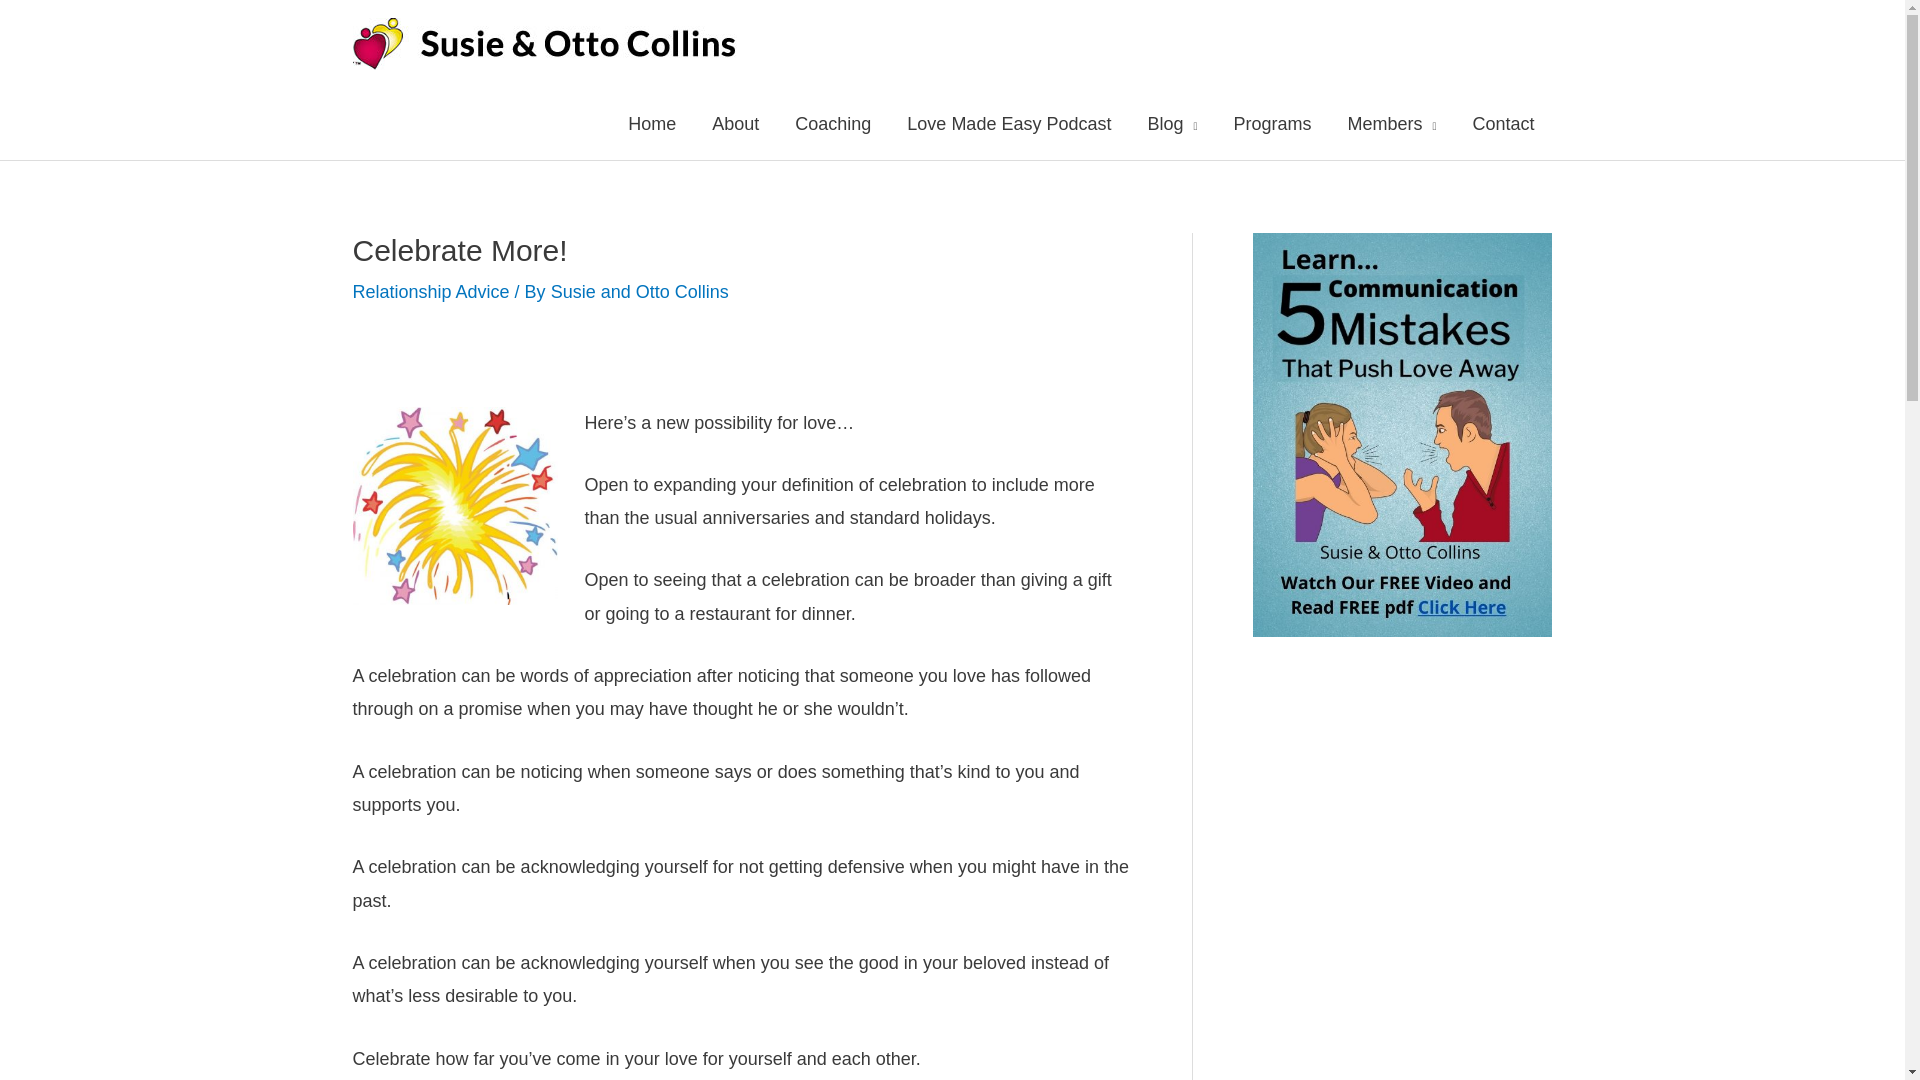 Image resolution: width=1920 pixels, height=1080 pixels. What do you see at coordinates (430, 292) in the screenshot?
I see `Relationship Advice` at bounding box center [430, 292].